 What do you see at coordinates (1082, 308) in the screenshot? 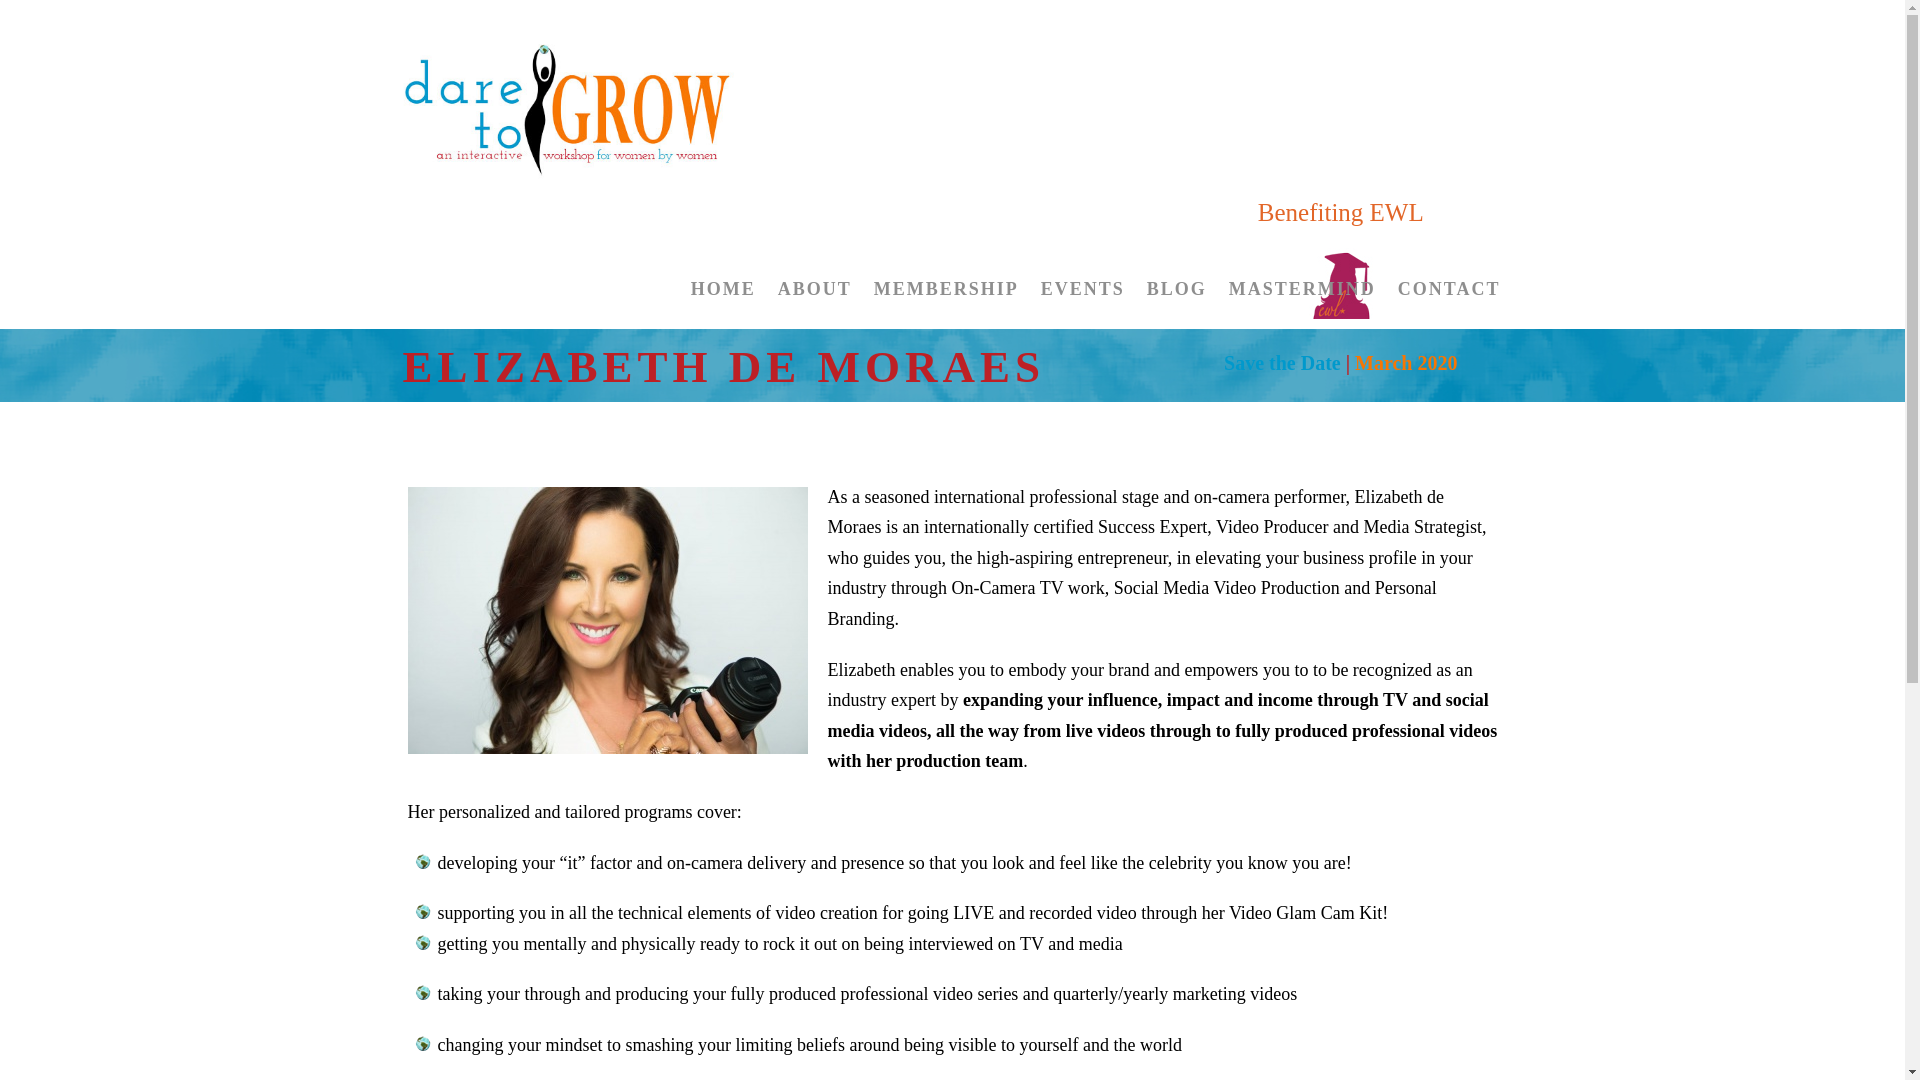
I see `EVENTS` at bounding box center [1082, 308].